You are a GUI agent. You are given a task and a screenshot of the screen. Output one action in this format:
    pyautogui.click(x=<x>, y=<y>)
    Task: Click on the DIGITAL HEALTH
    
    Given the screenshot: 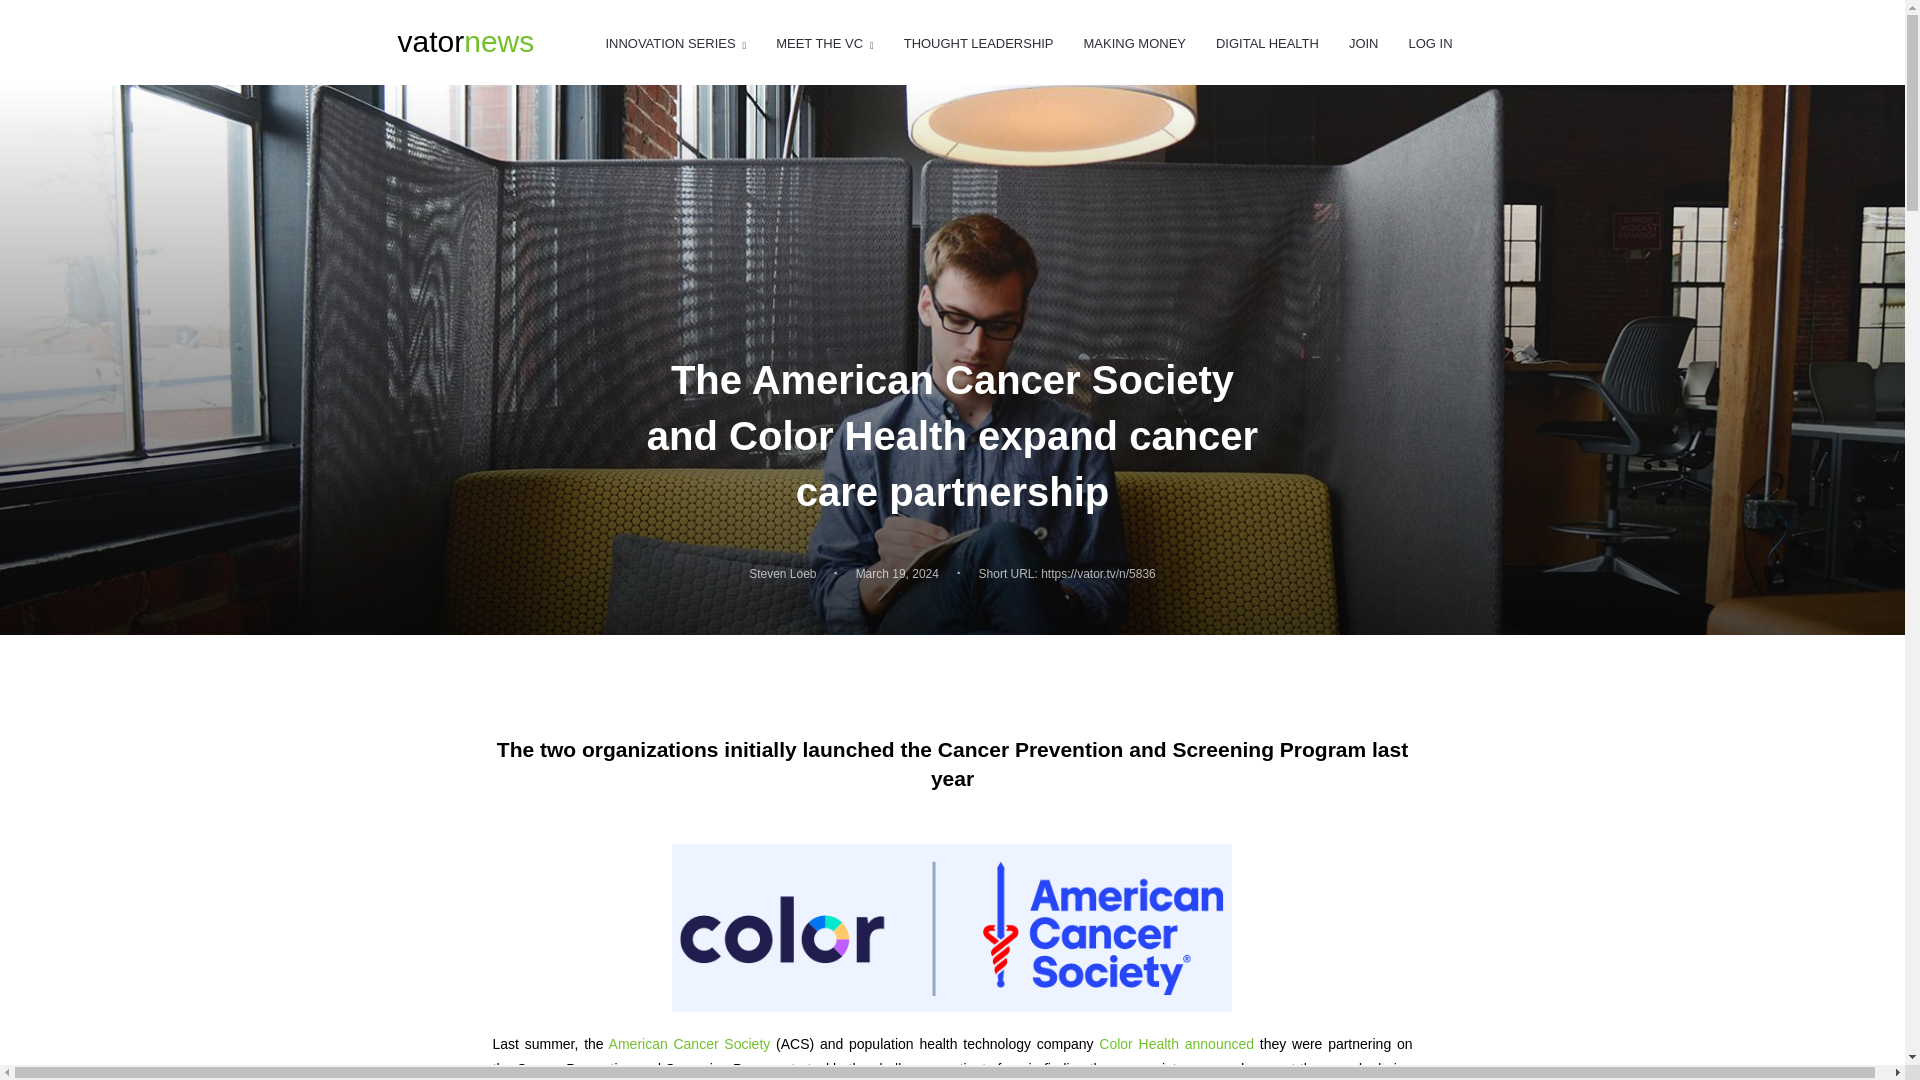 What is the action you would take?
    pyautogui.click(x=1267, y=44)
    